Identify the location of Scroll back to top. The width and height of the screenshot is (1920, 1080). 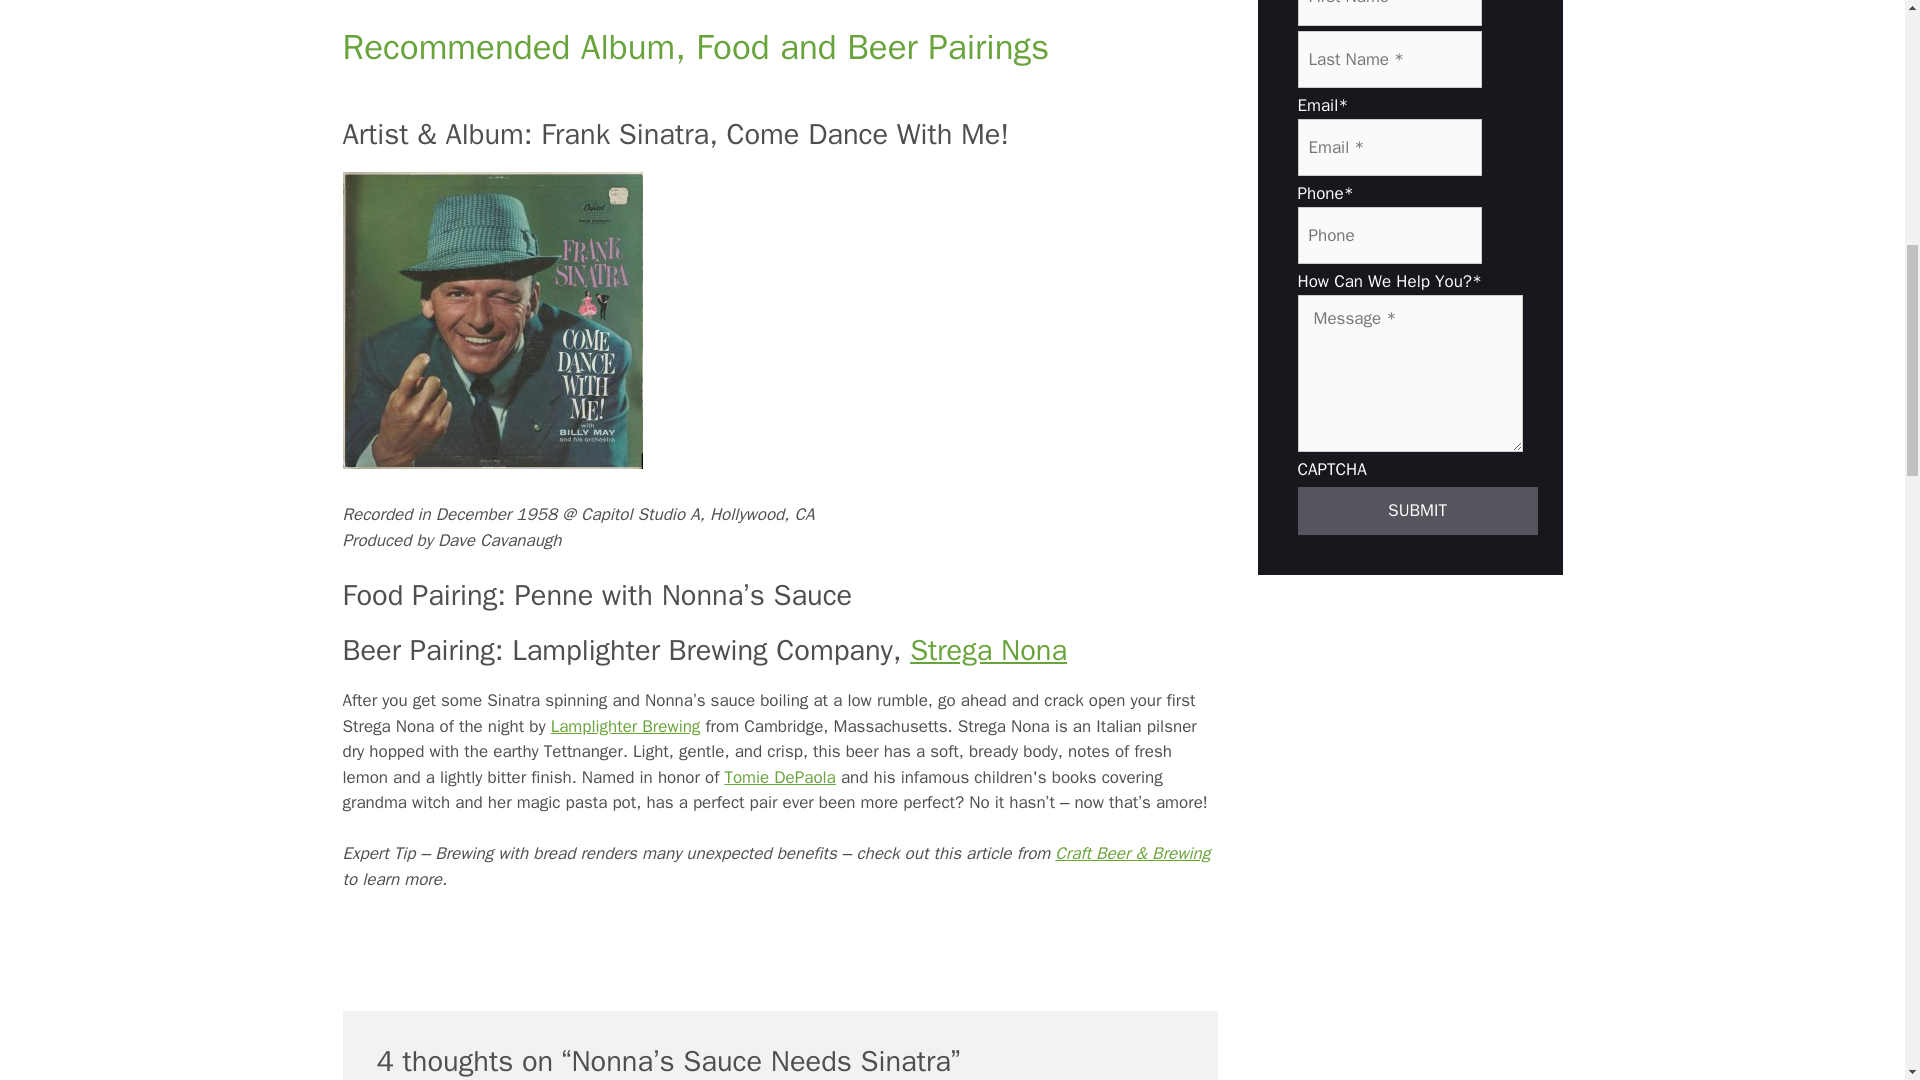
(1855, 949).